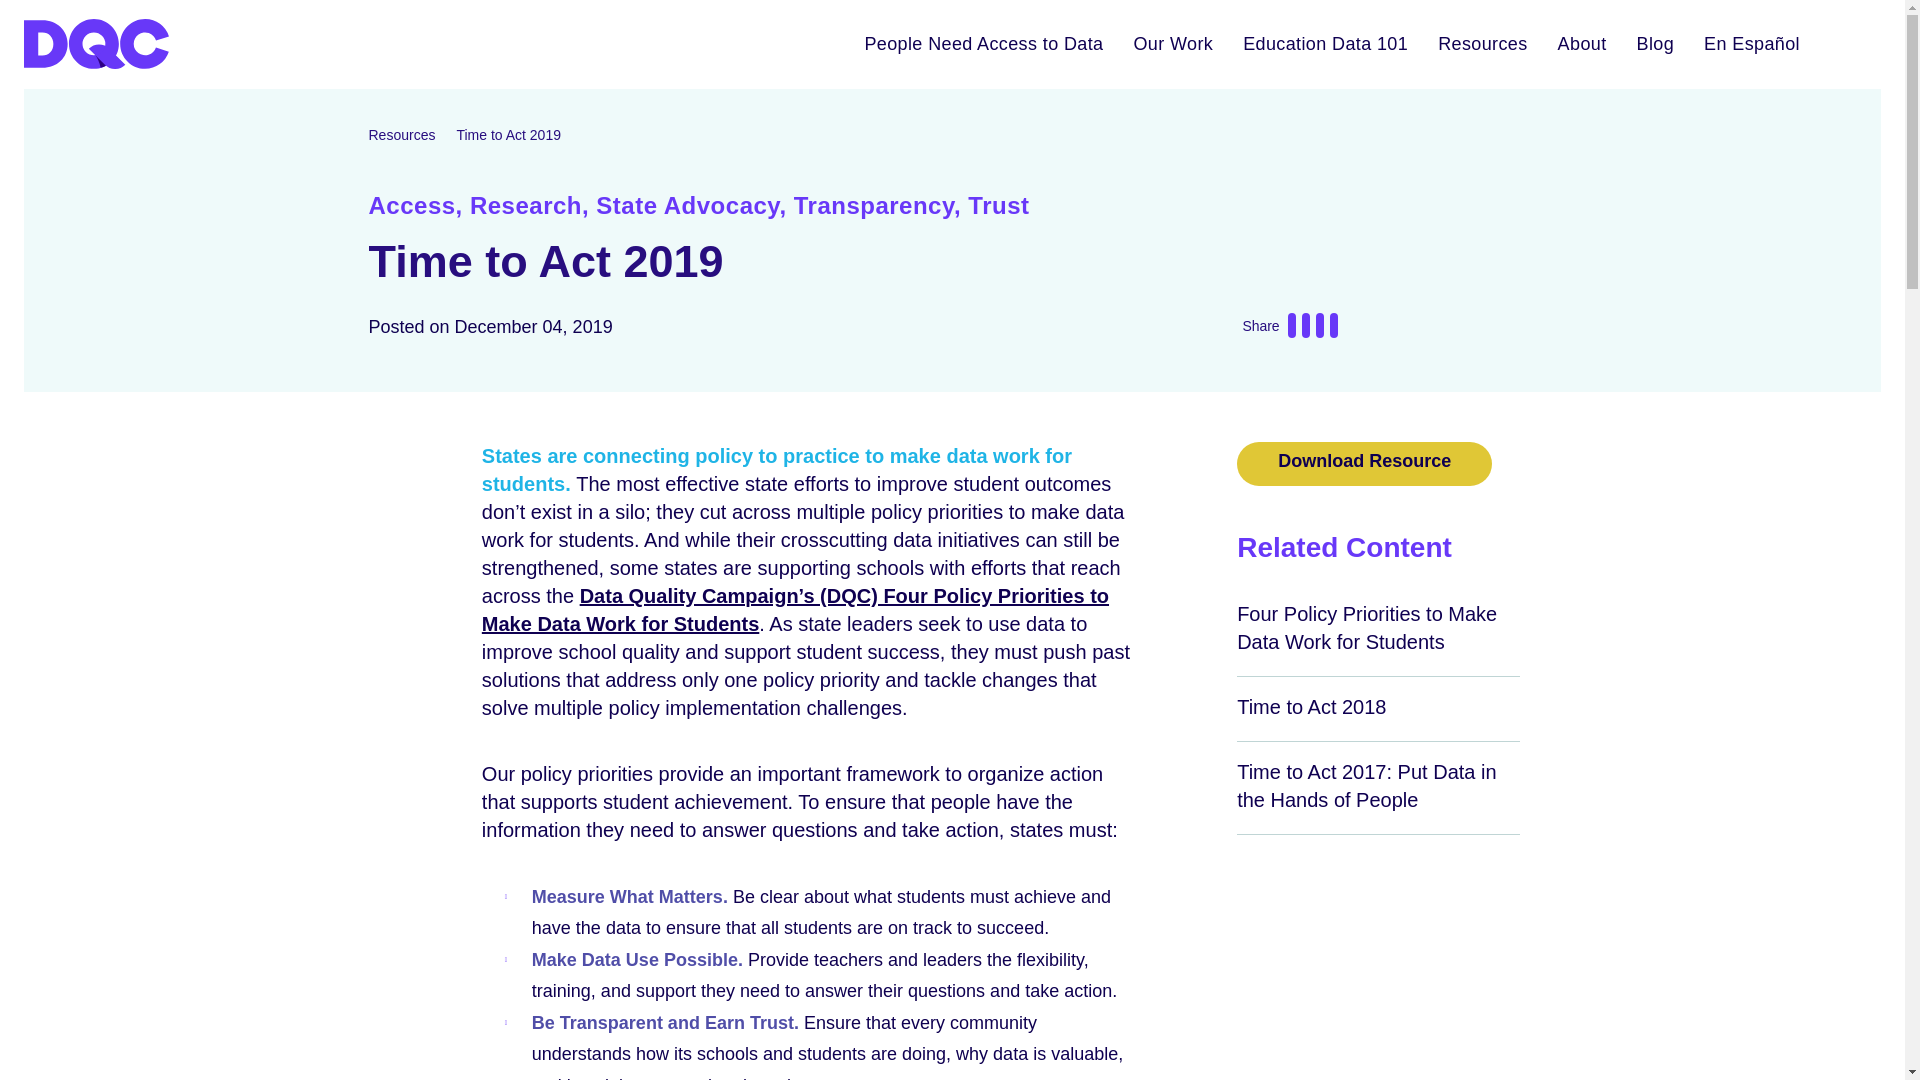 Image resolution: width=1920 pixels, height=1080 pixels. What do you see at coordinates (1482, 44) in the screenshot?
I see `Resources` at bounding box center [1482, 44].